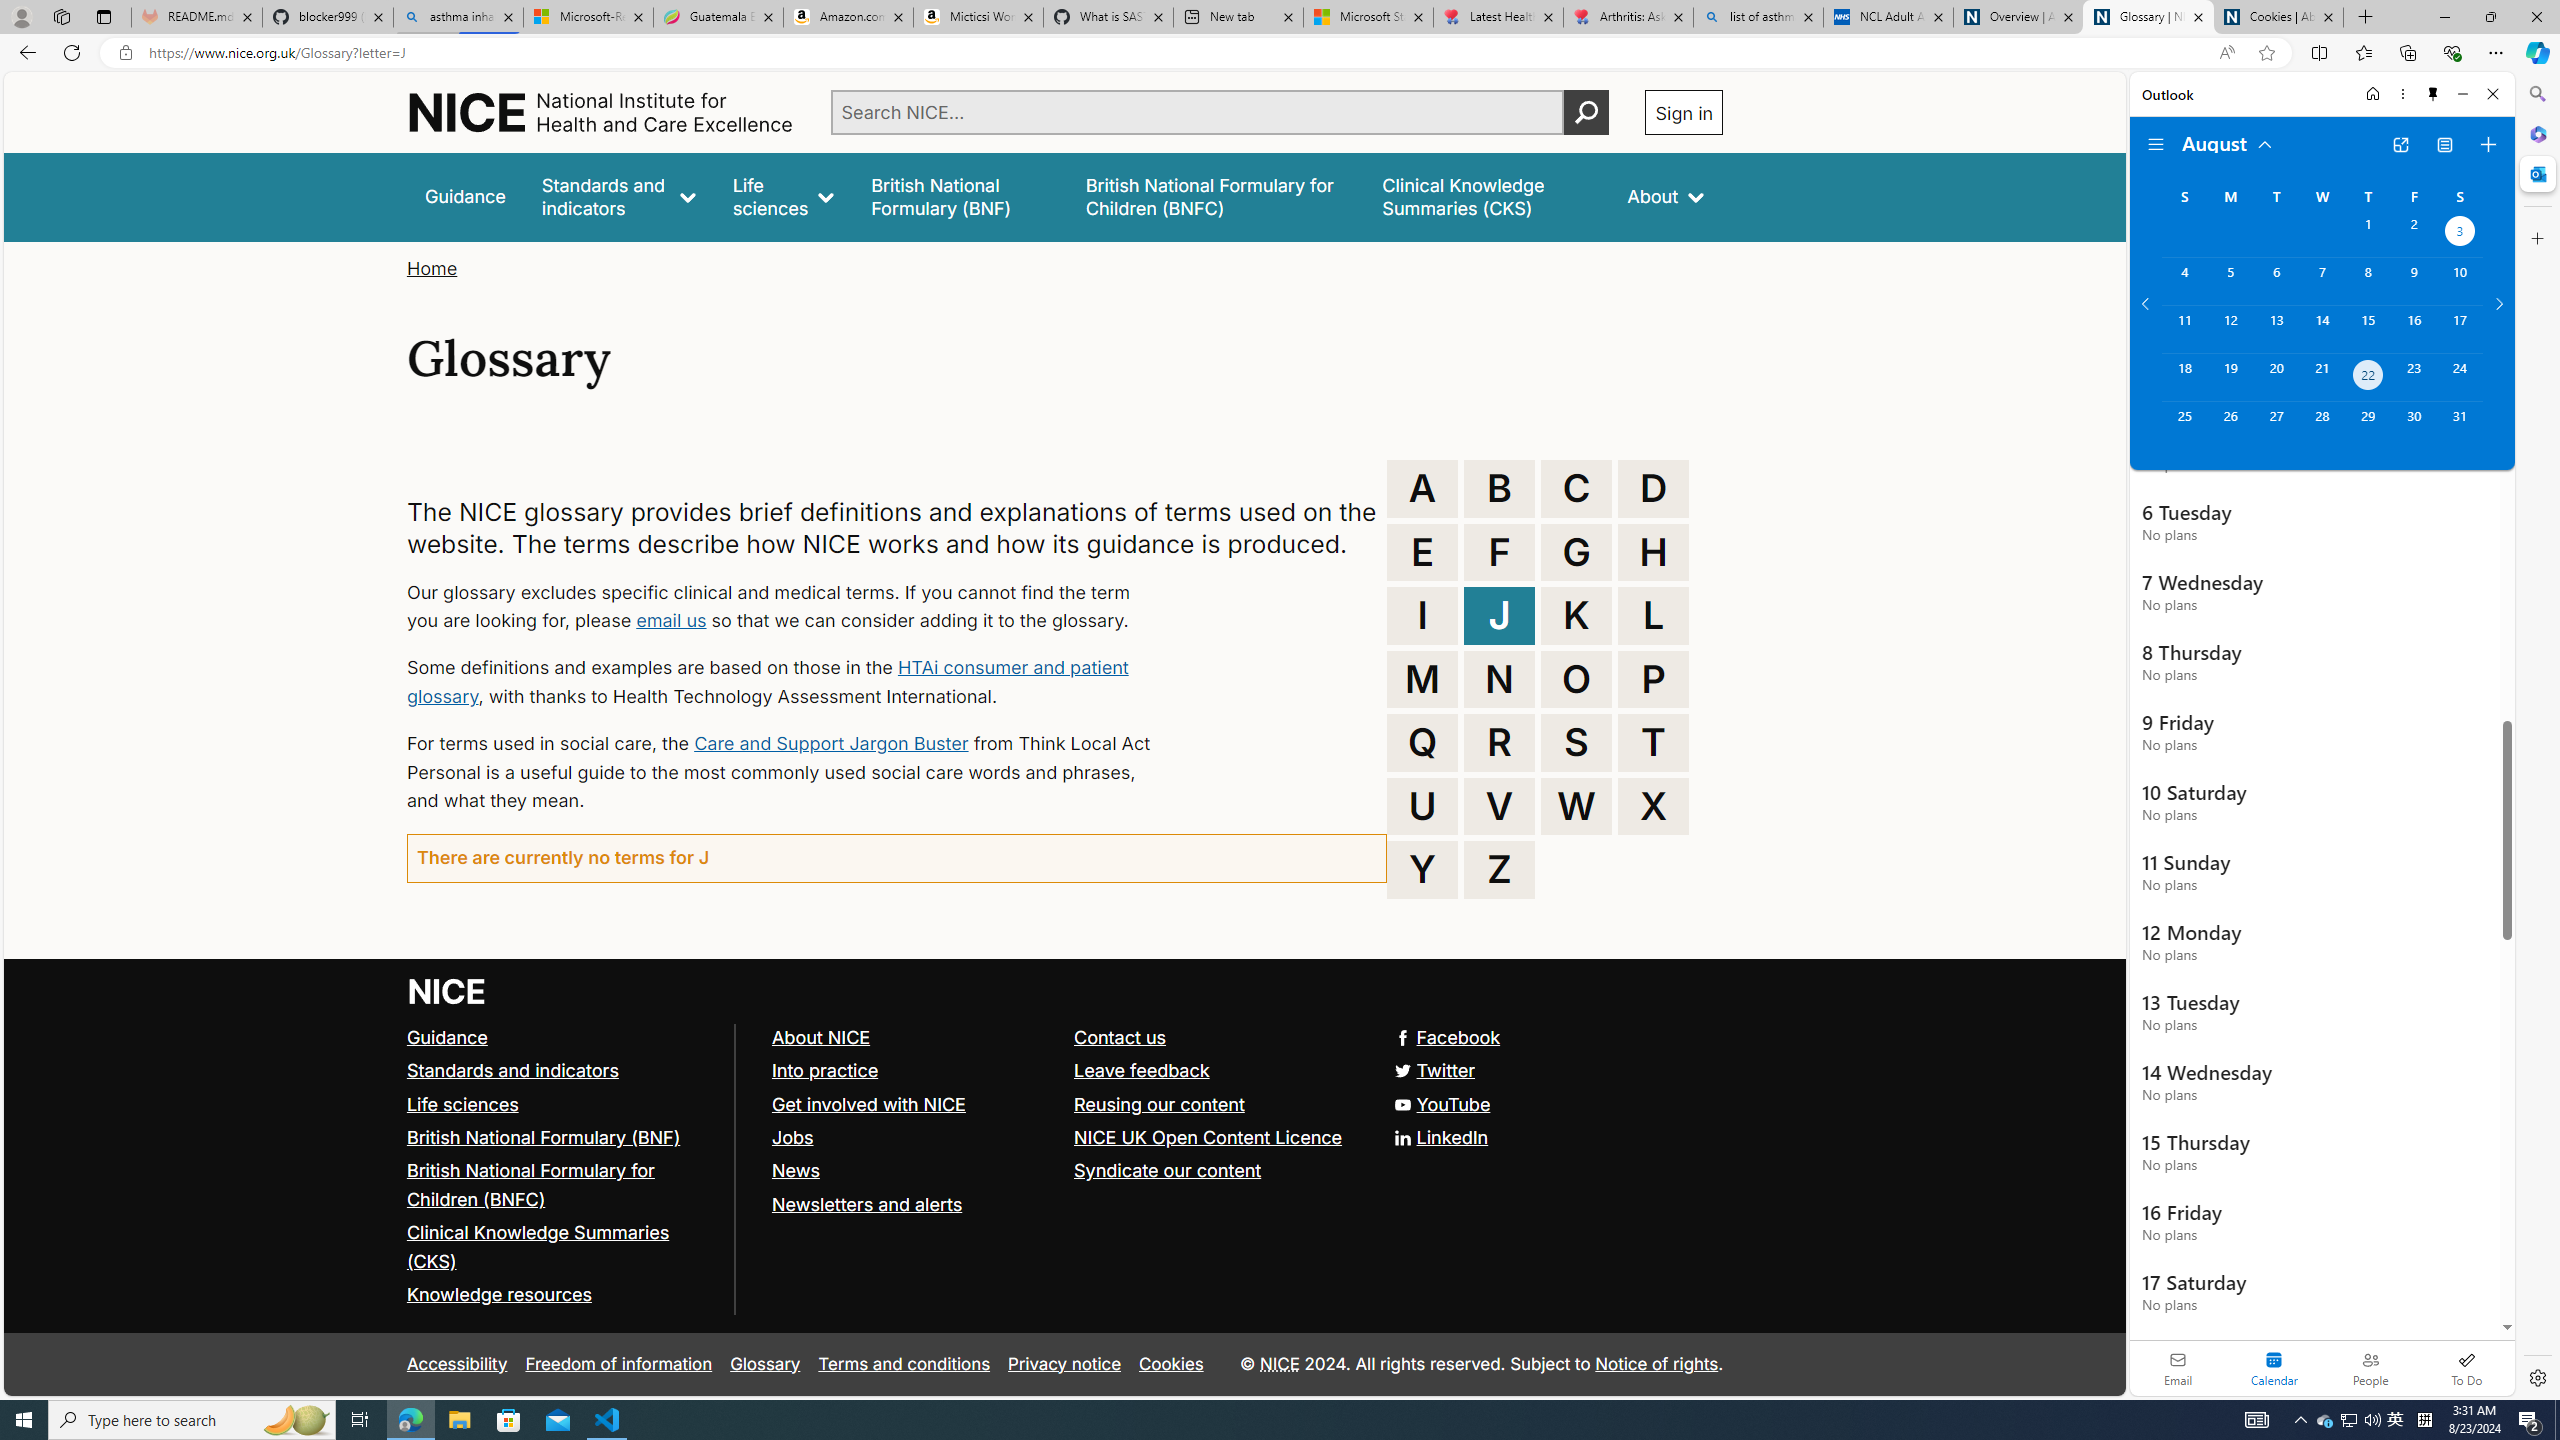 Image resolution: width=2560 pixels, height=1440 pixels. What do you see at coordinates (912, 1204) in the screenshot?
I see `Newsletters and alerts` at bounding box center [912, 1204].